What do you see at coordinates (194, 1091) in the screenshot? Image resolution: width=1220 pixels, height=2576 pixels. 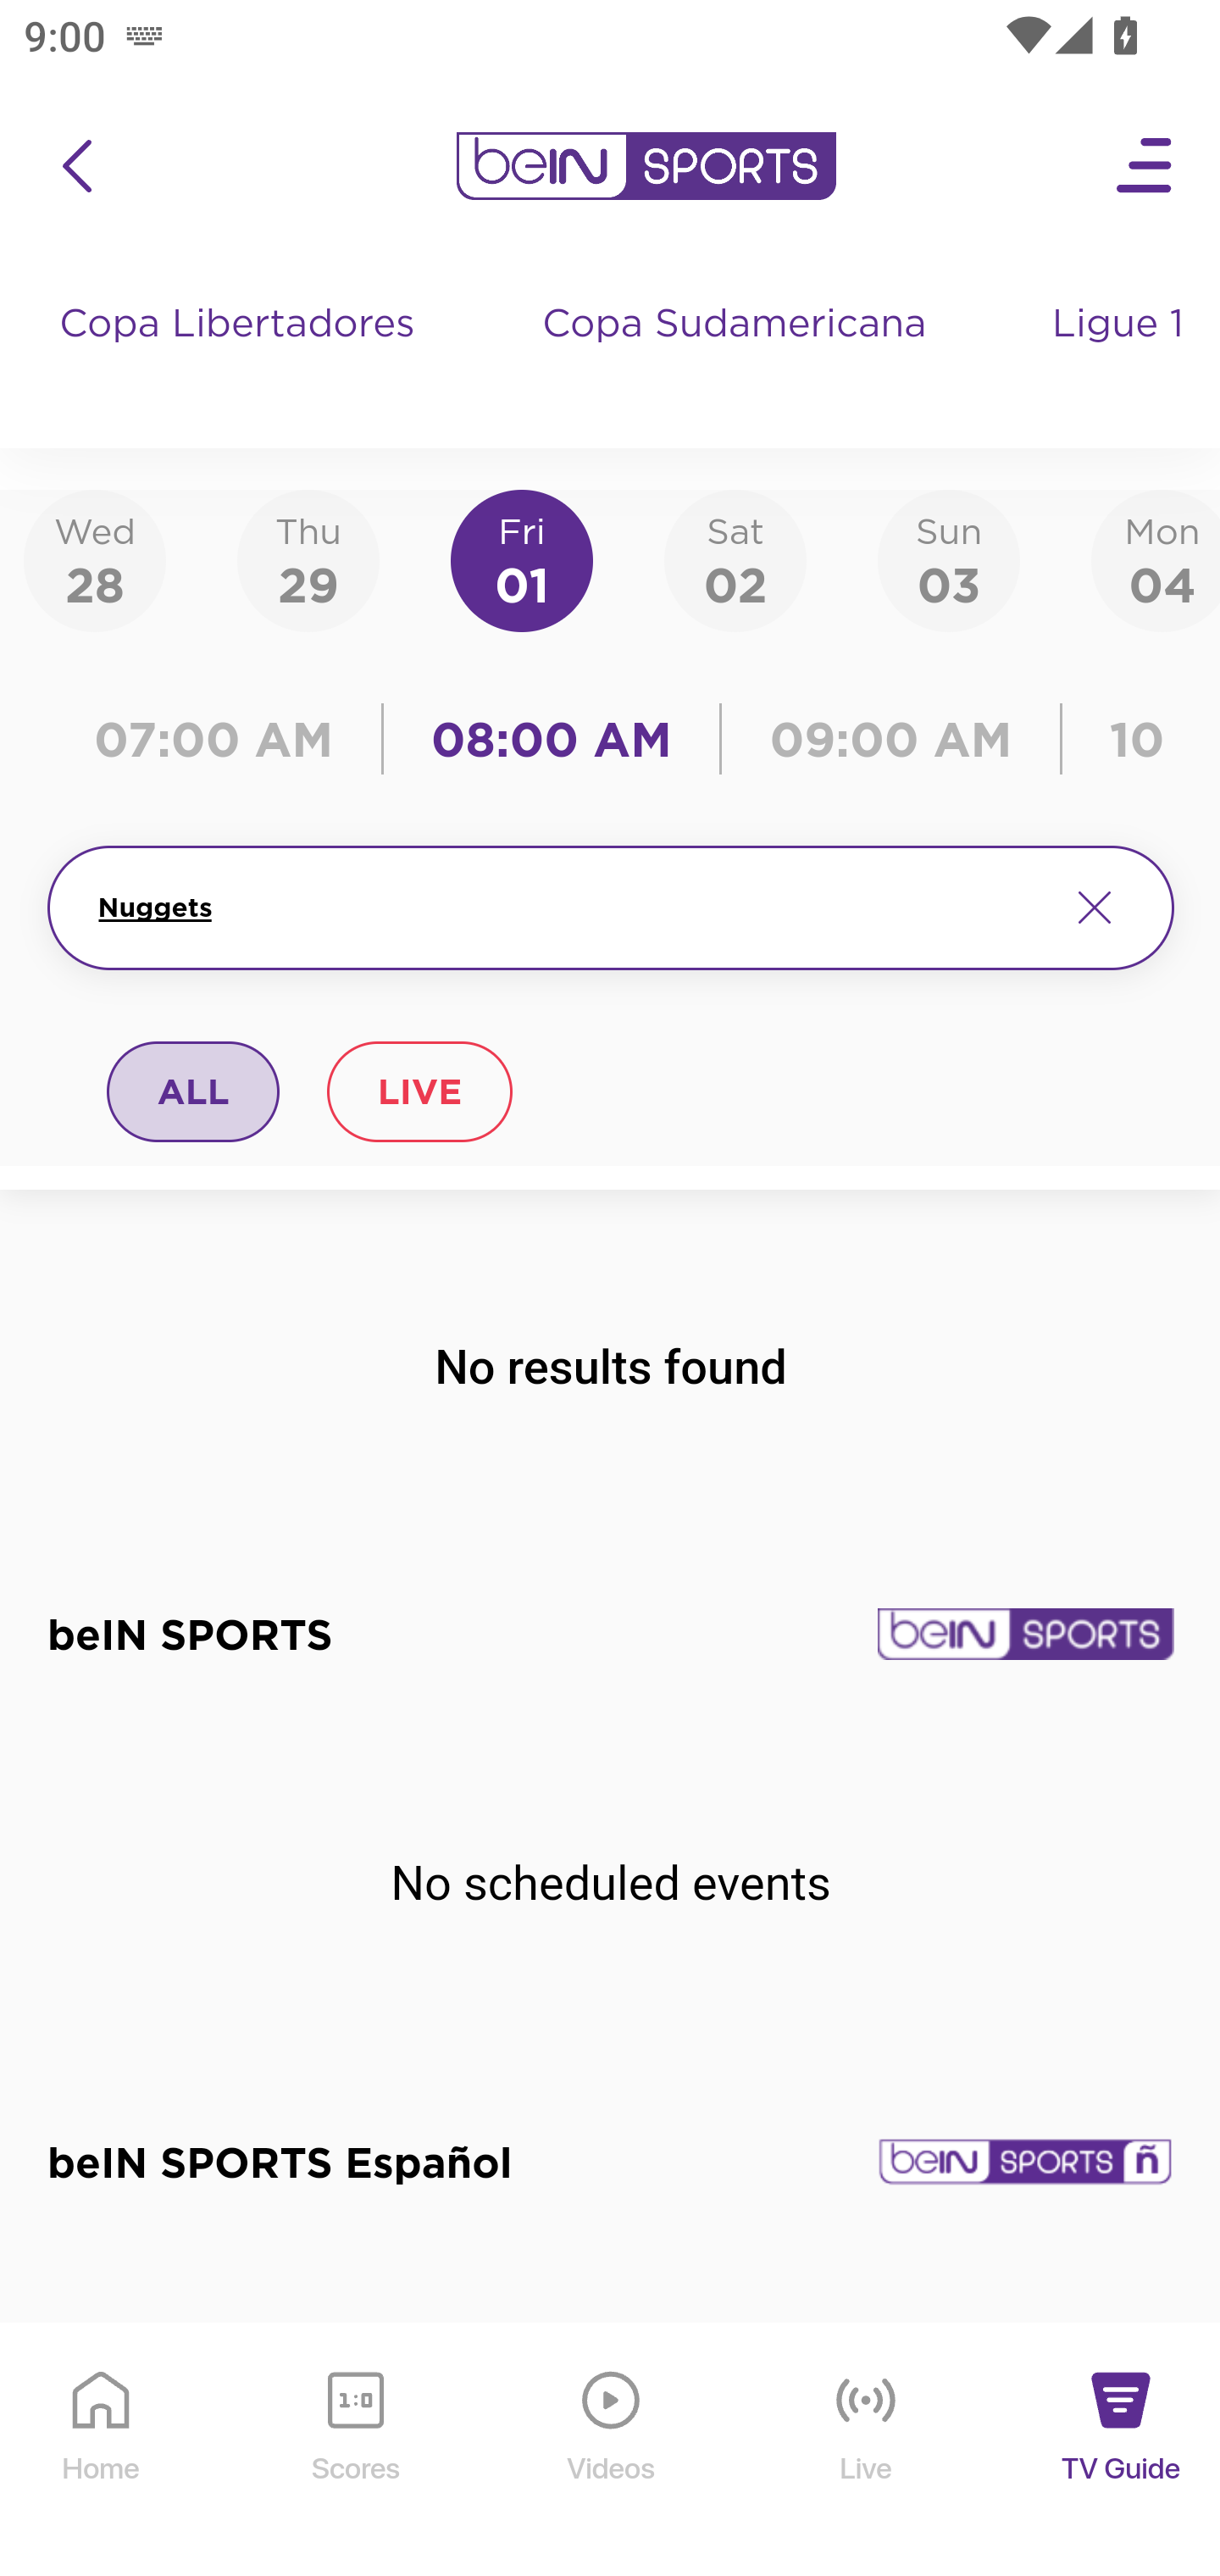 I see `ALL` at bounding box center [194, 1091].